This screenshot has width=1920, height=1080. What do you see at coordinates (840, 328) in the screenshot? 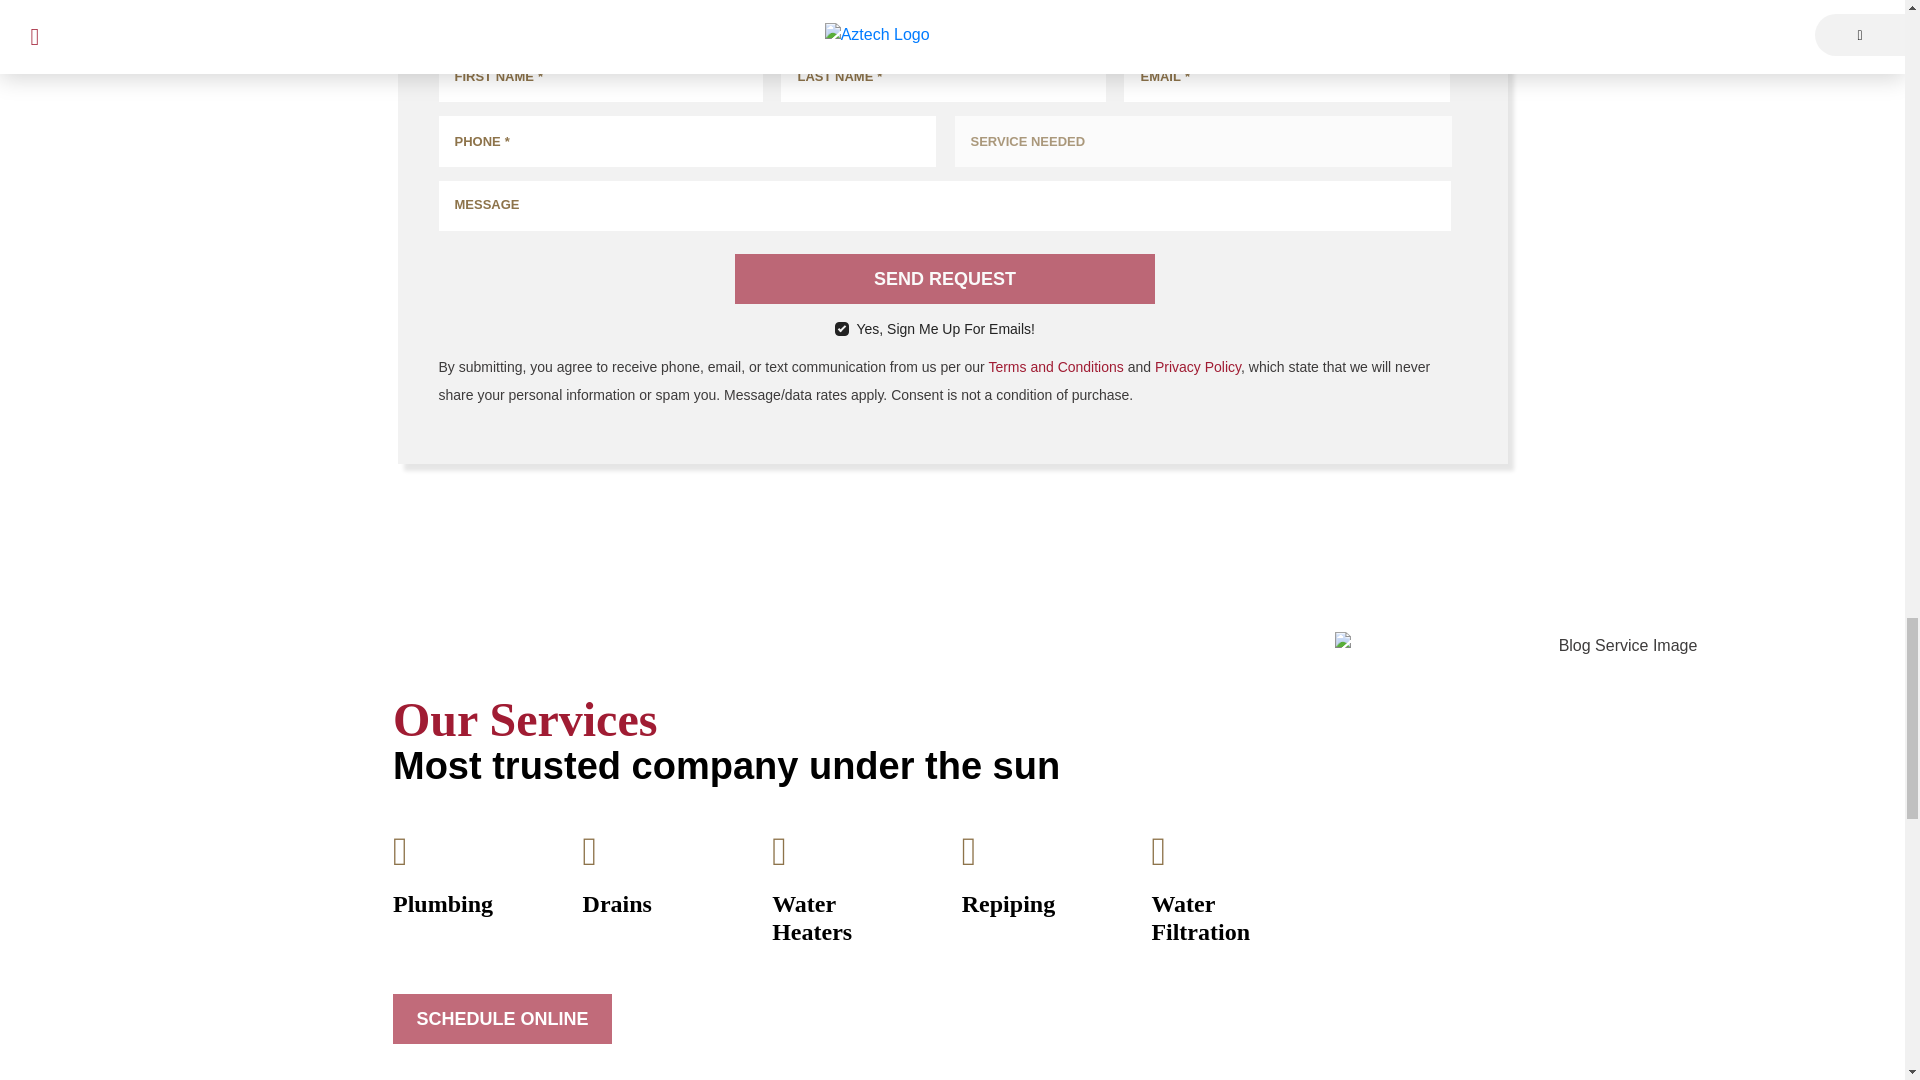
I see `Yes, sign me up for emails!` at bounding box center [840, 328].